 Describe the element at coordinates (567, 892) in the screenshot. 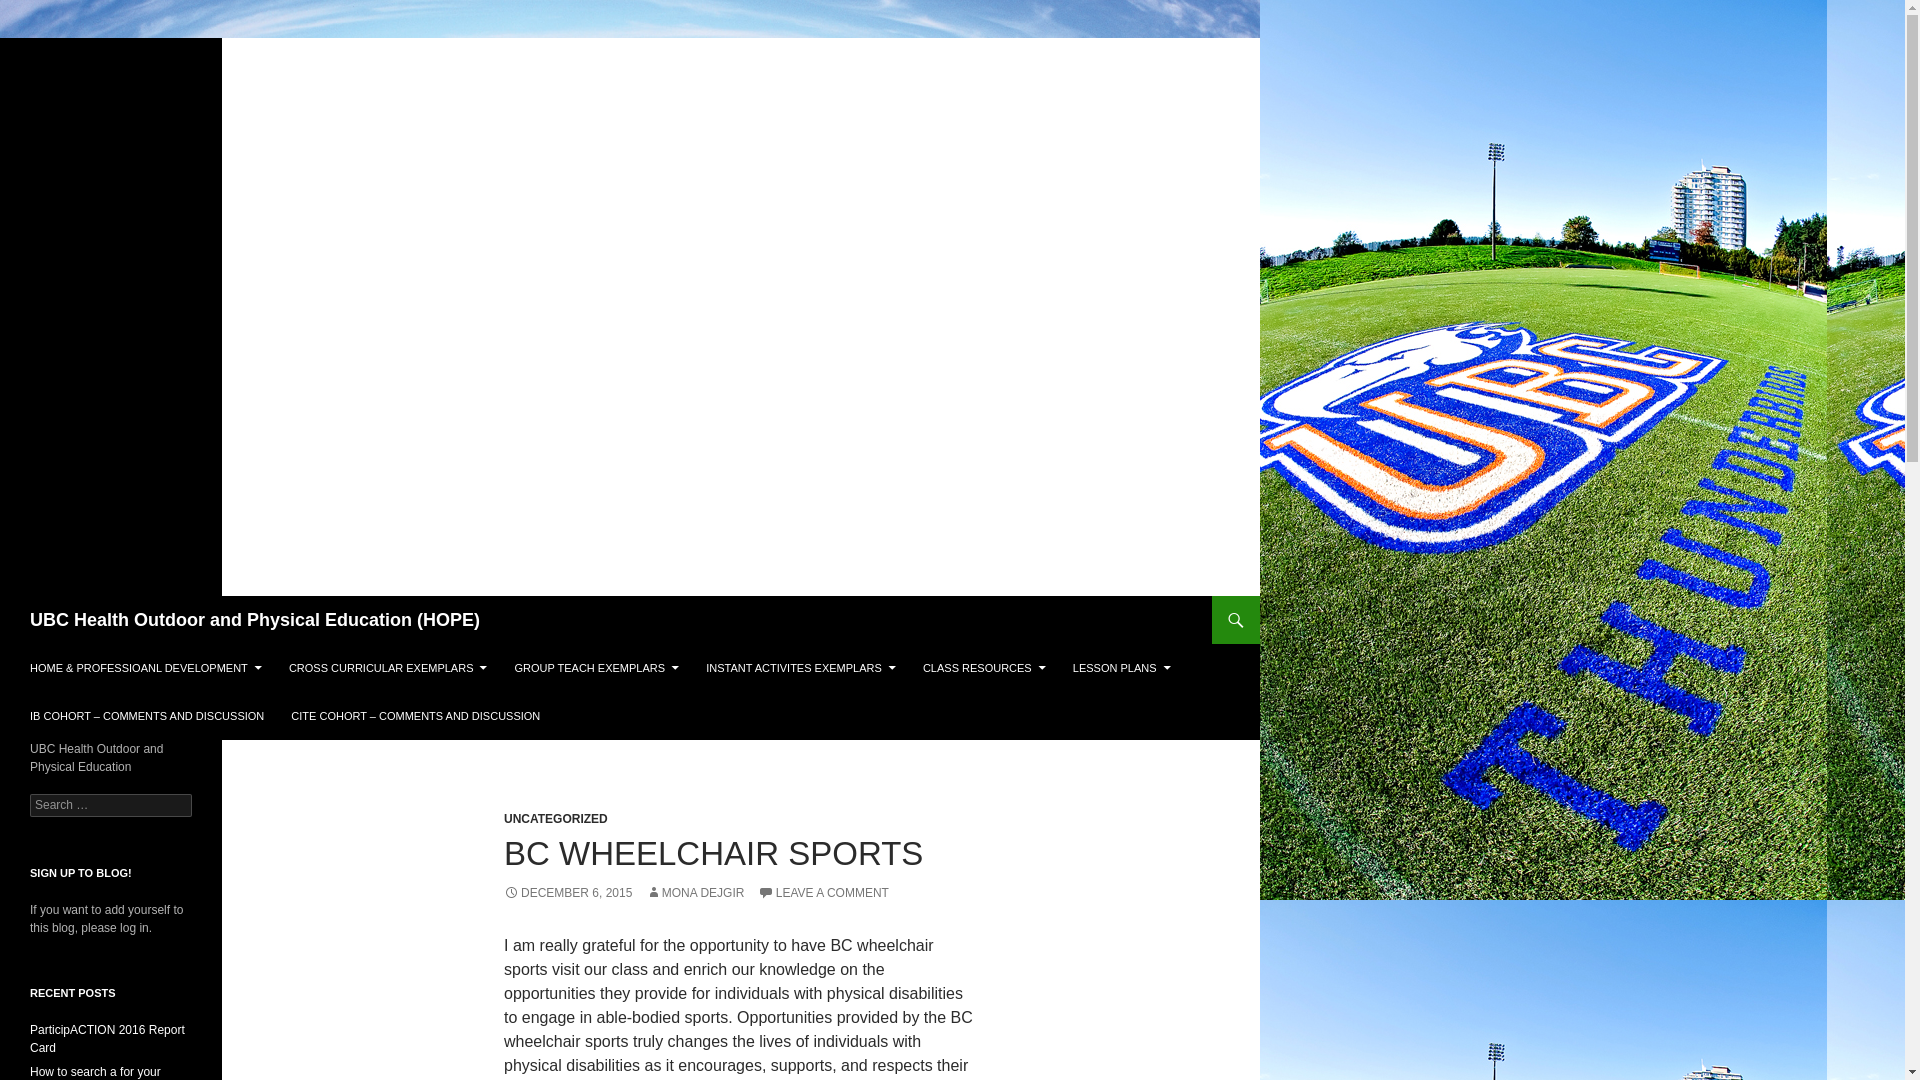

I see `DECEMBER 6, 2015` at that location.